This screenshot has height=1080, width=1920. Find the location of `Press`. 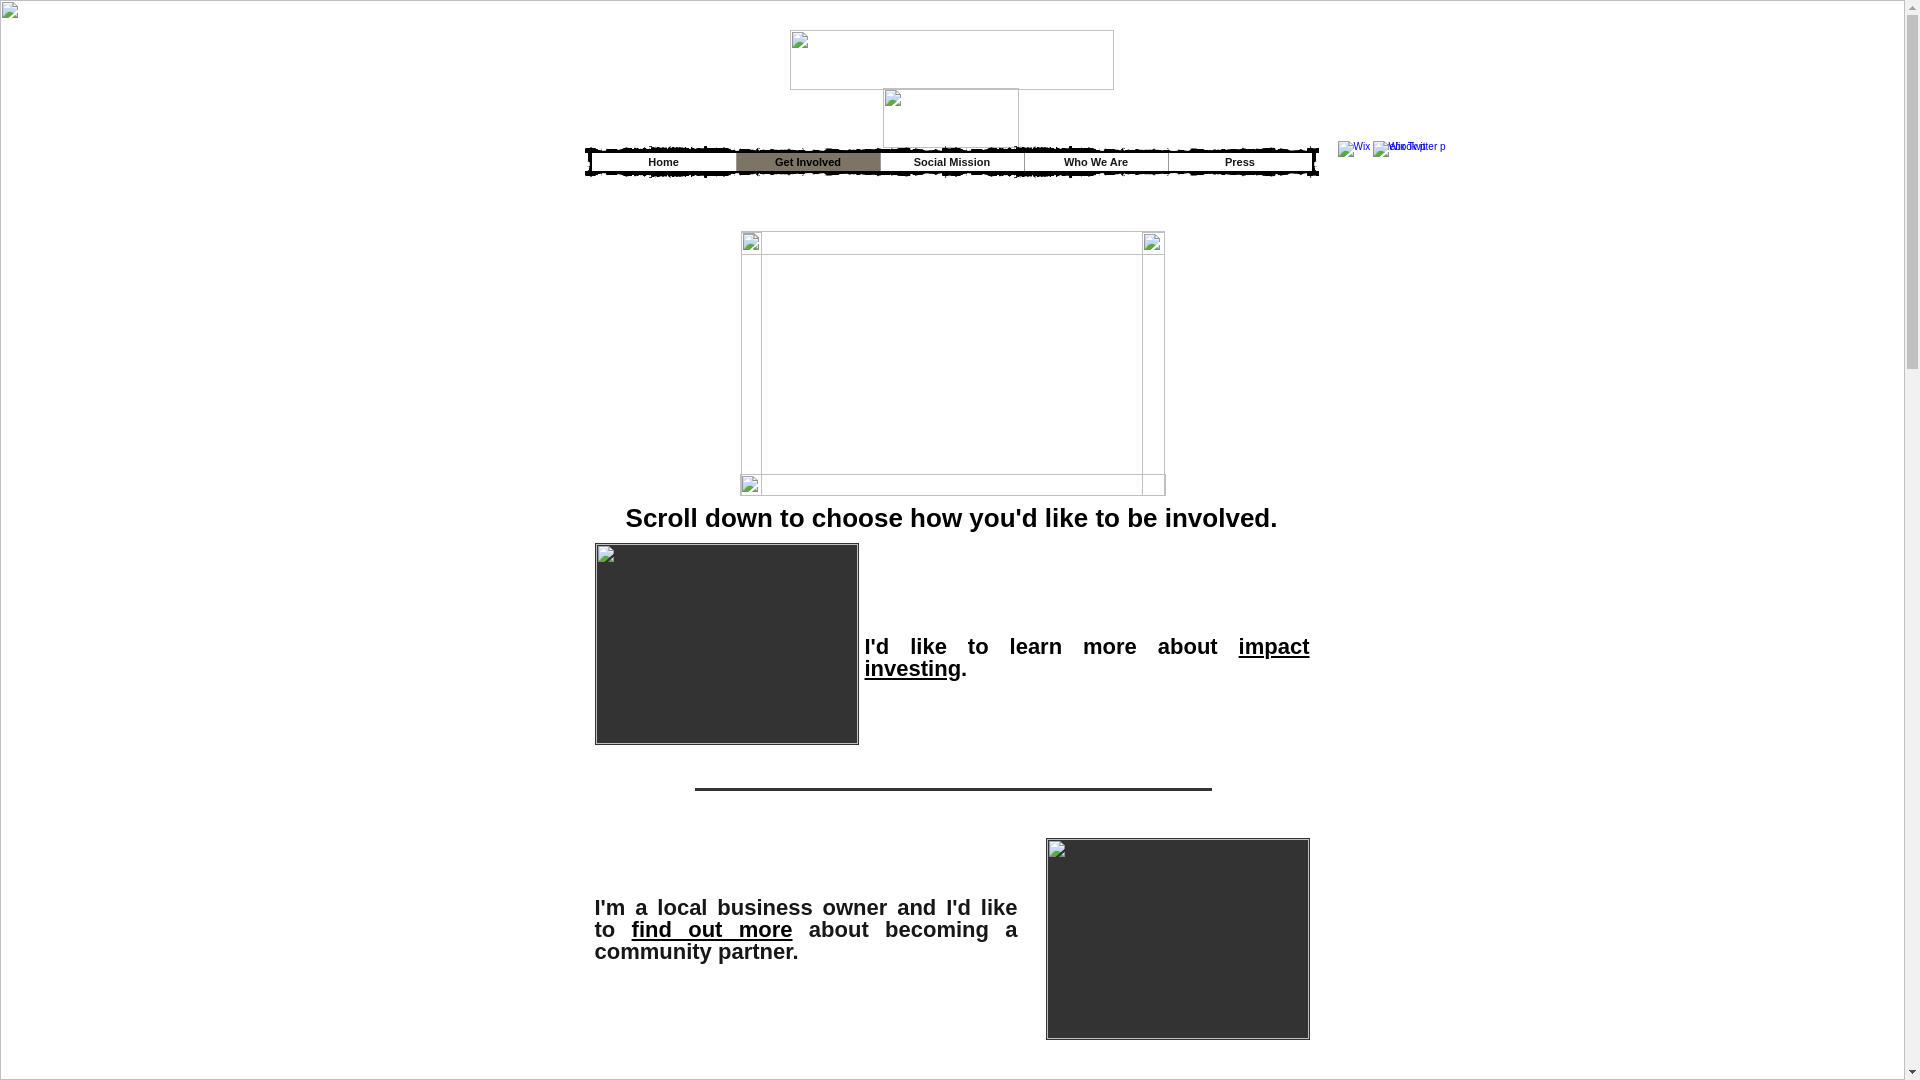

Press is located at coordinates (1239, 162).